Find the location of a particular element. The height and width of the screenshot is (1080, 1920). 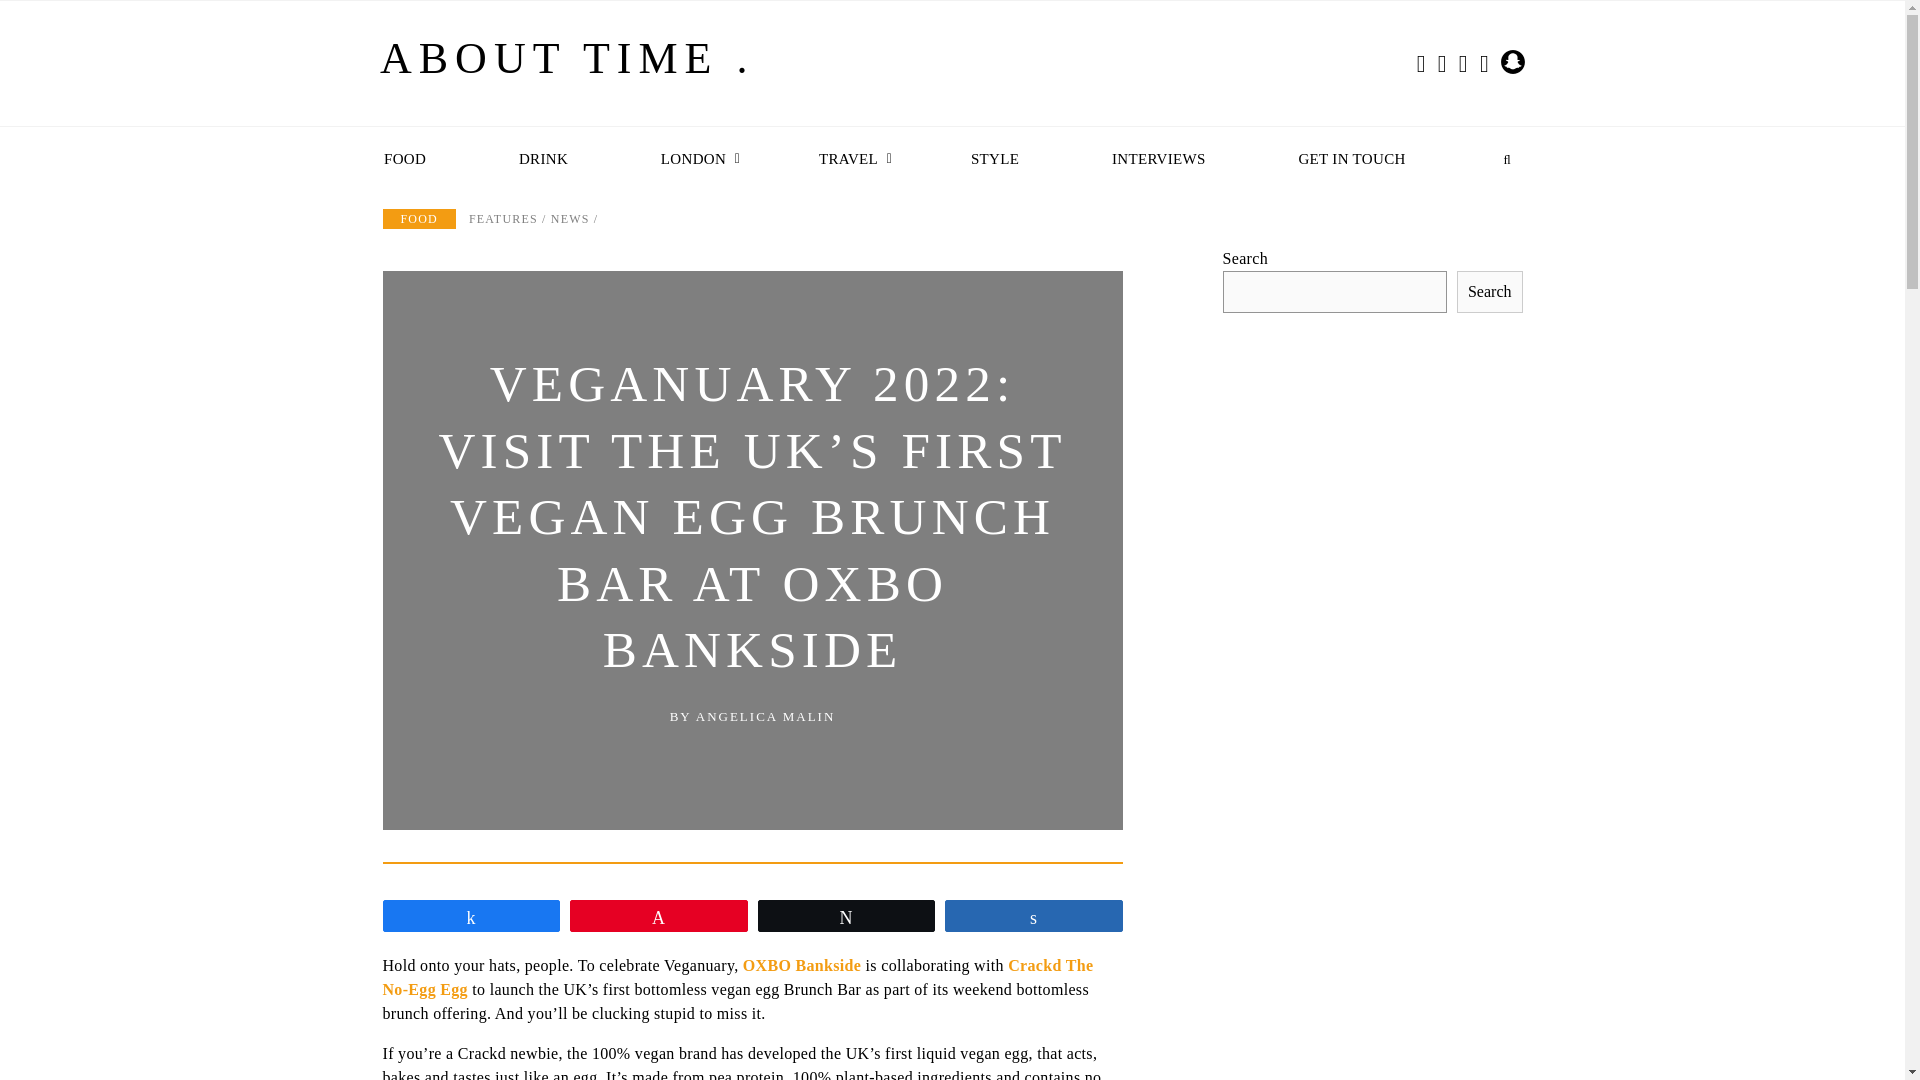

Search is located at coordinates (1490, 292).